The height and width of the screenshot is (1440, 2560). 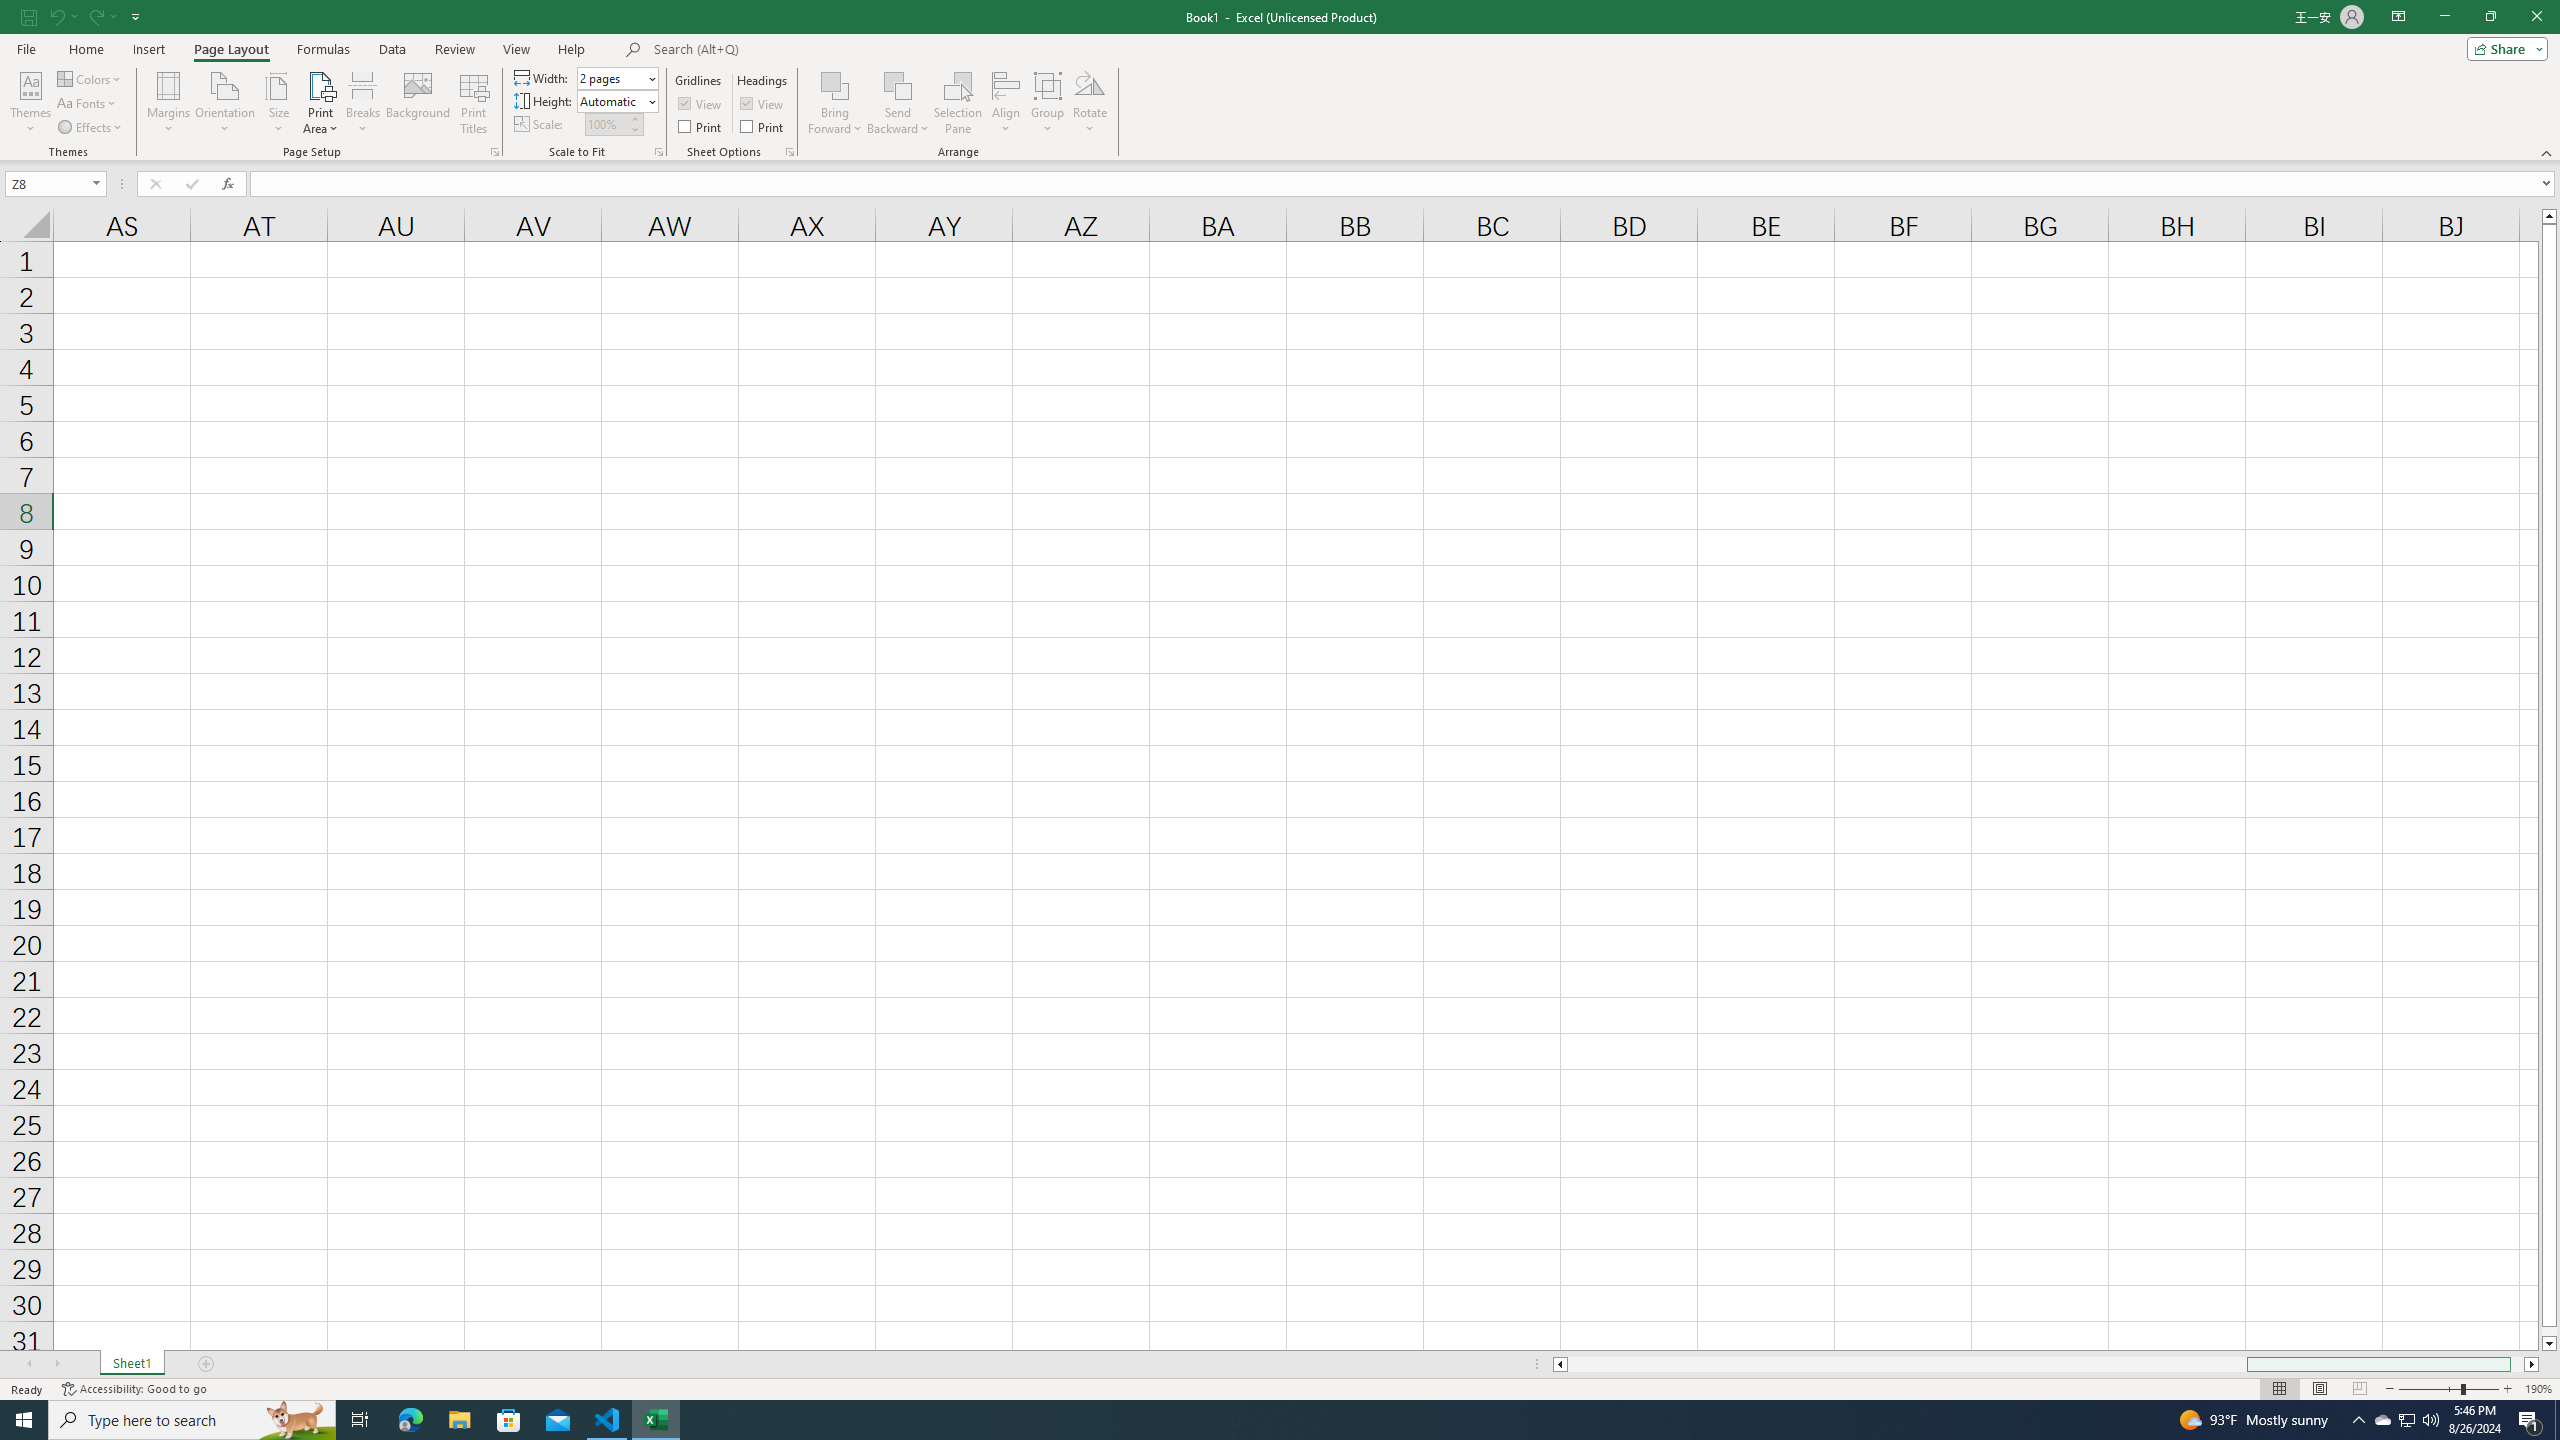 What do you see at coordinates (29, 16) in the screenshot?
I see `Save` at bounding box center [29, 16].